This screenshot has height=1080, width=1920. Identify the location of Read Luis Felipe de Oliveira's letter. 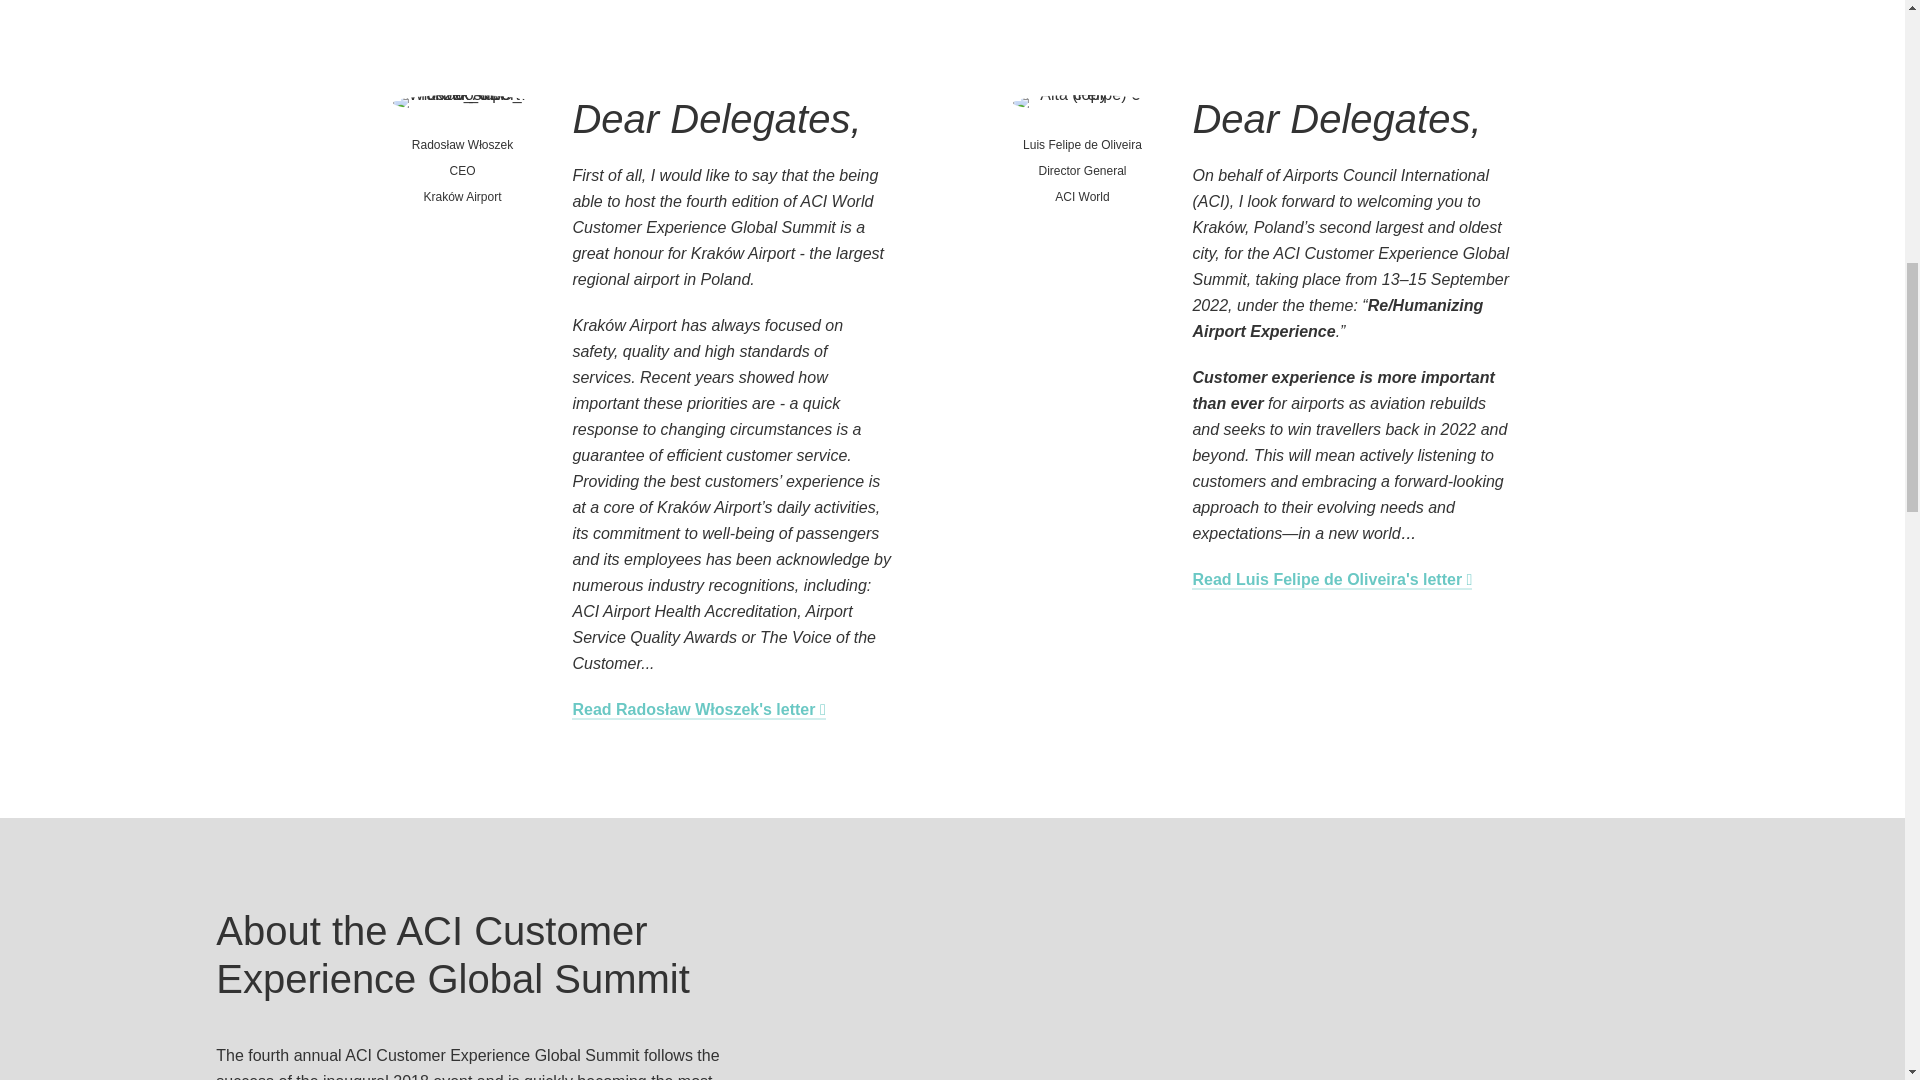
(1332, 580).